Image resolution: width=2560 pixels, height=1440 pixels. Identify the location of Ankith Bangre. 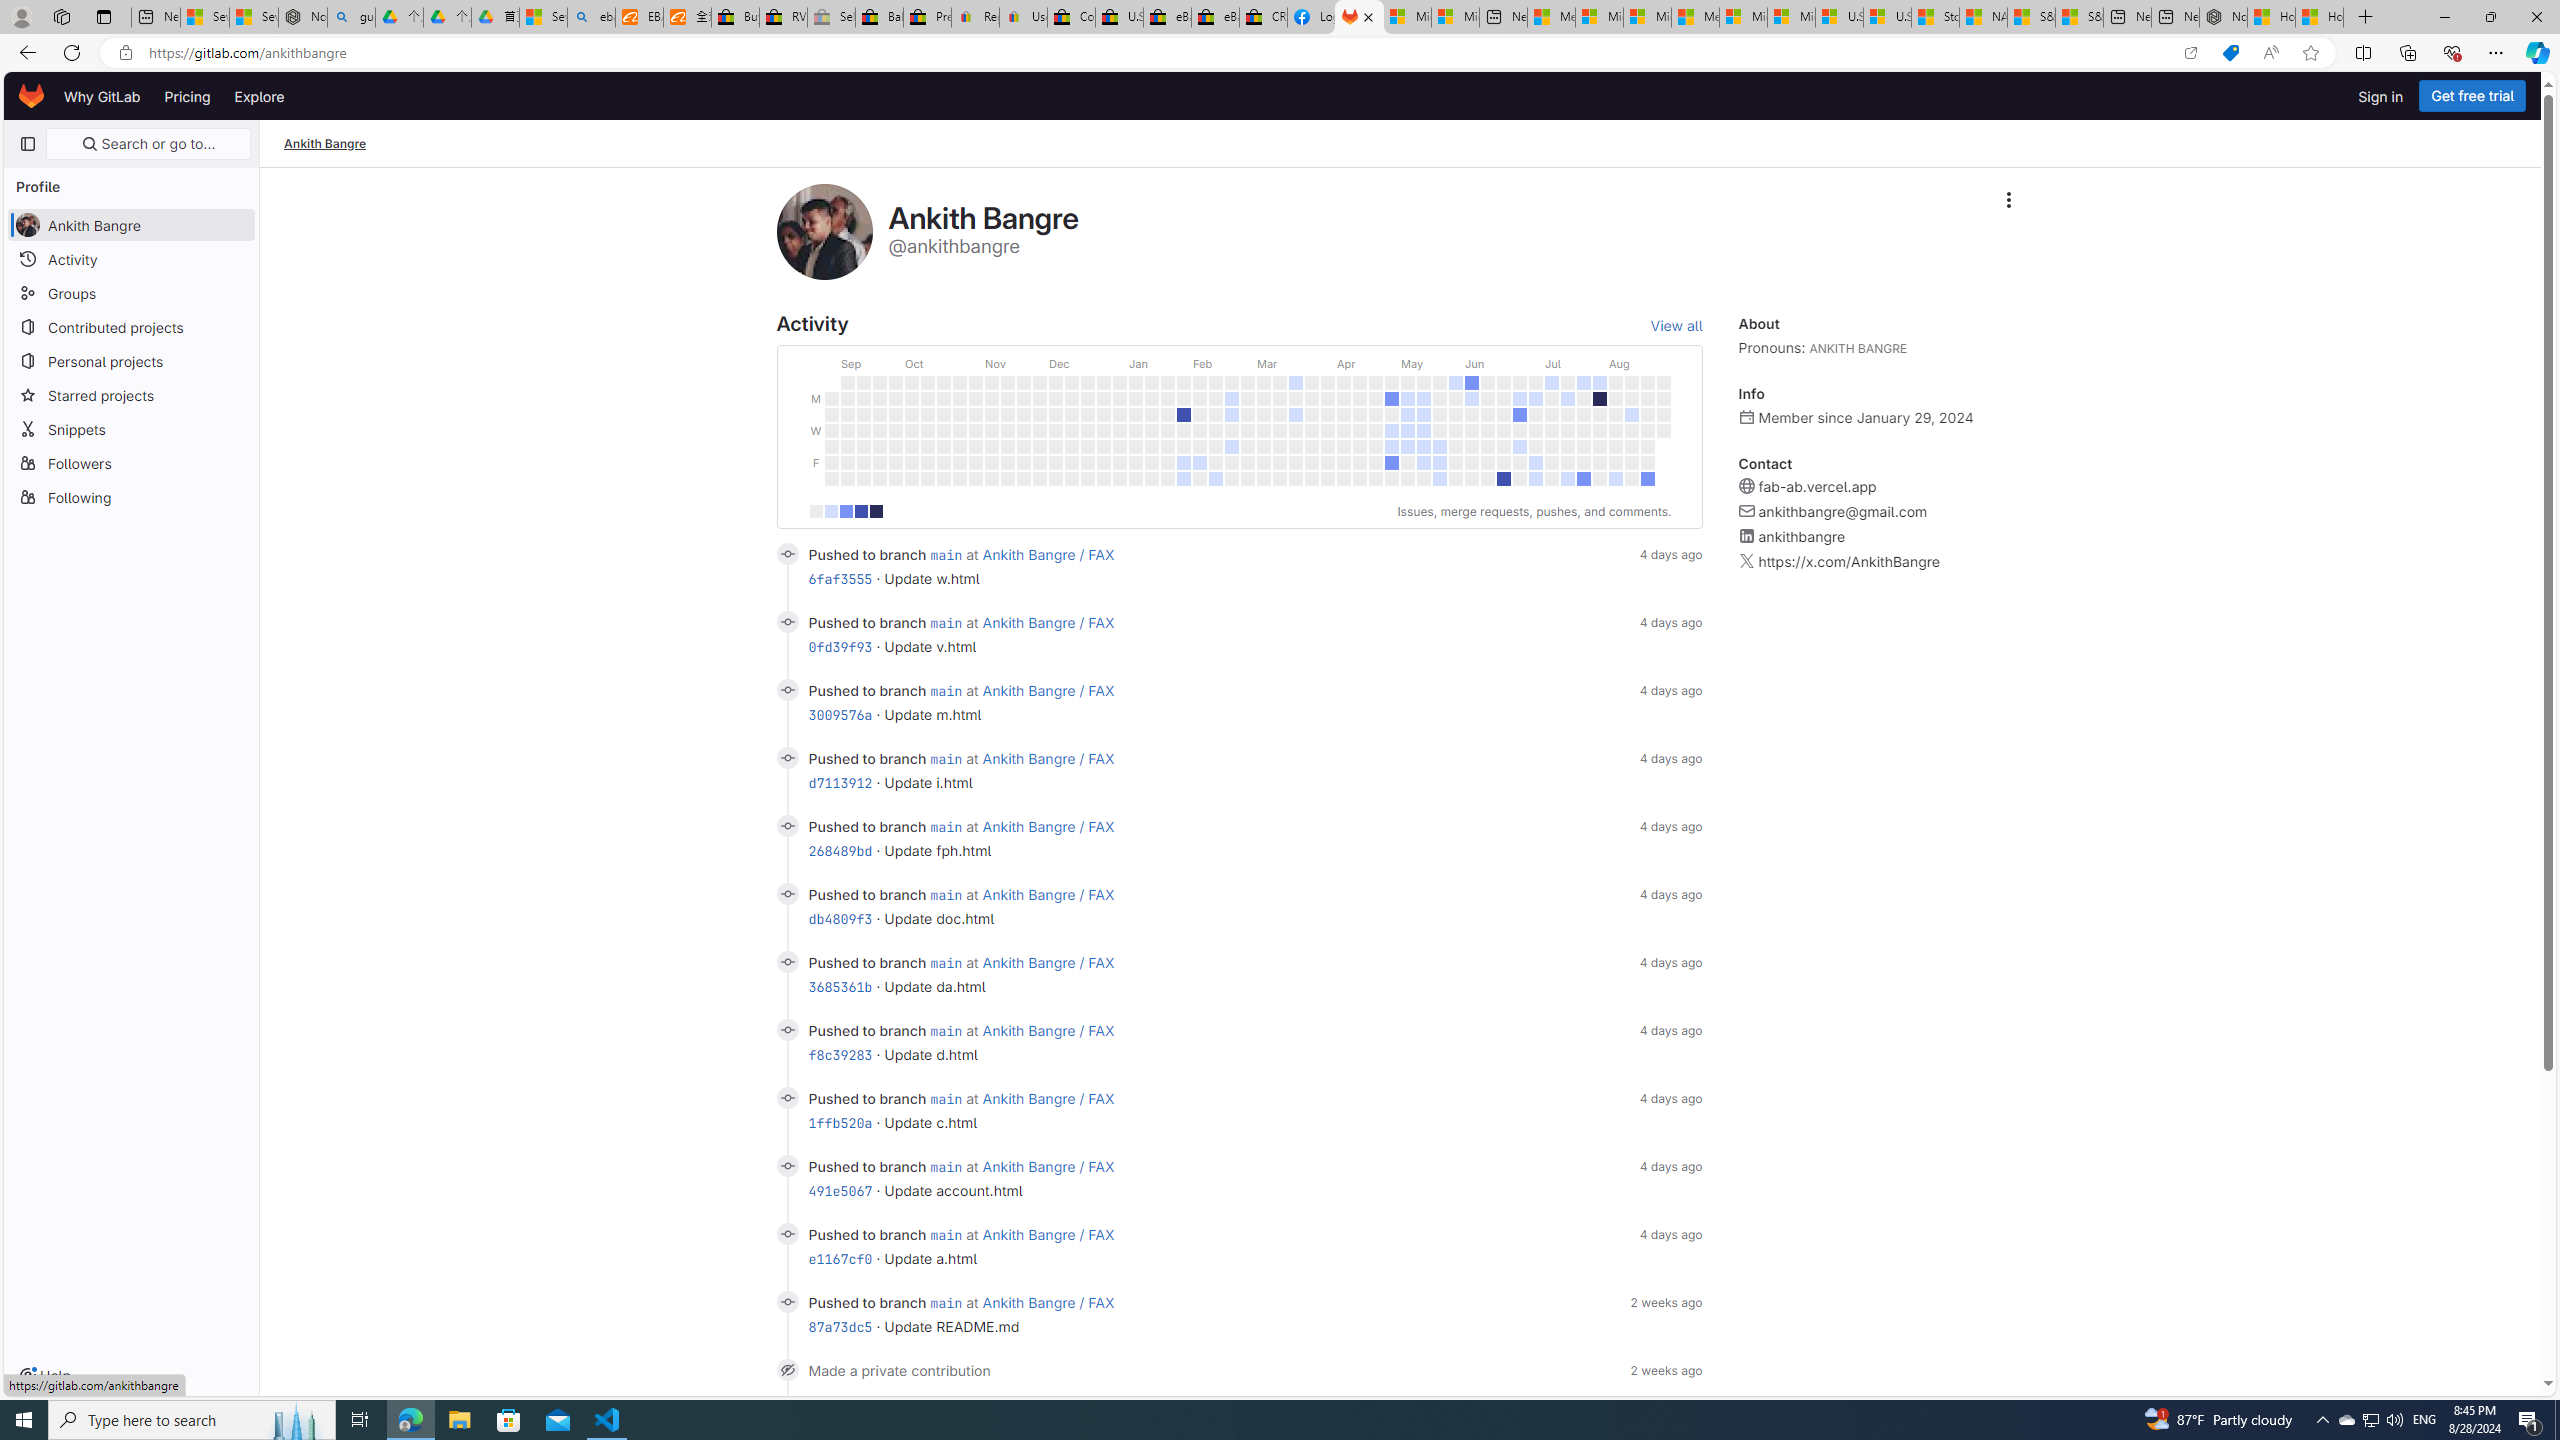
(325, 144).